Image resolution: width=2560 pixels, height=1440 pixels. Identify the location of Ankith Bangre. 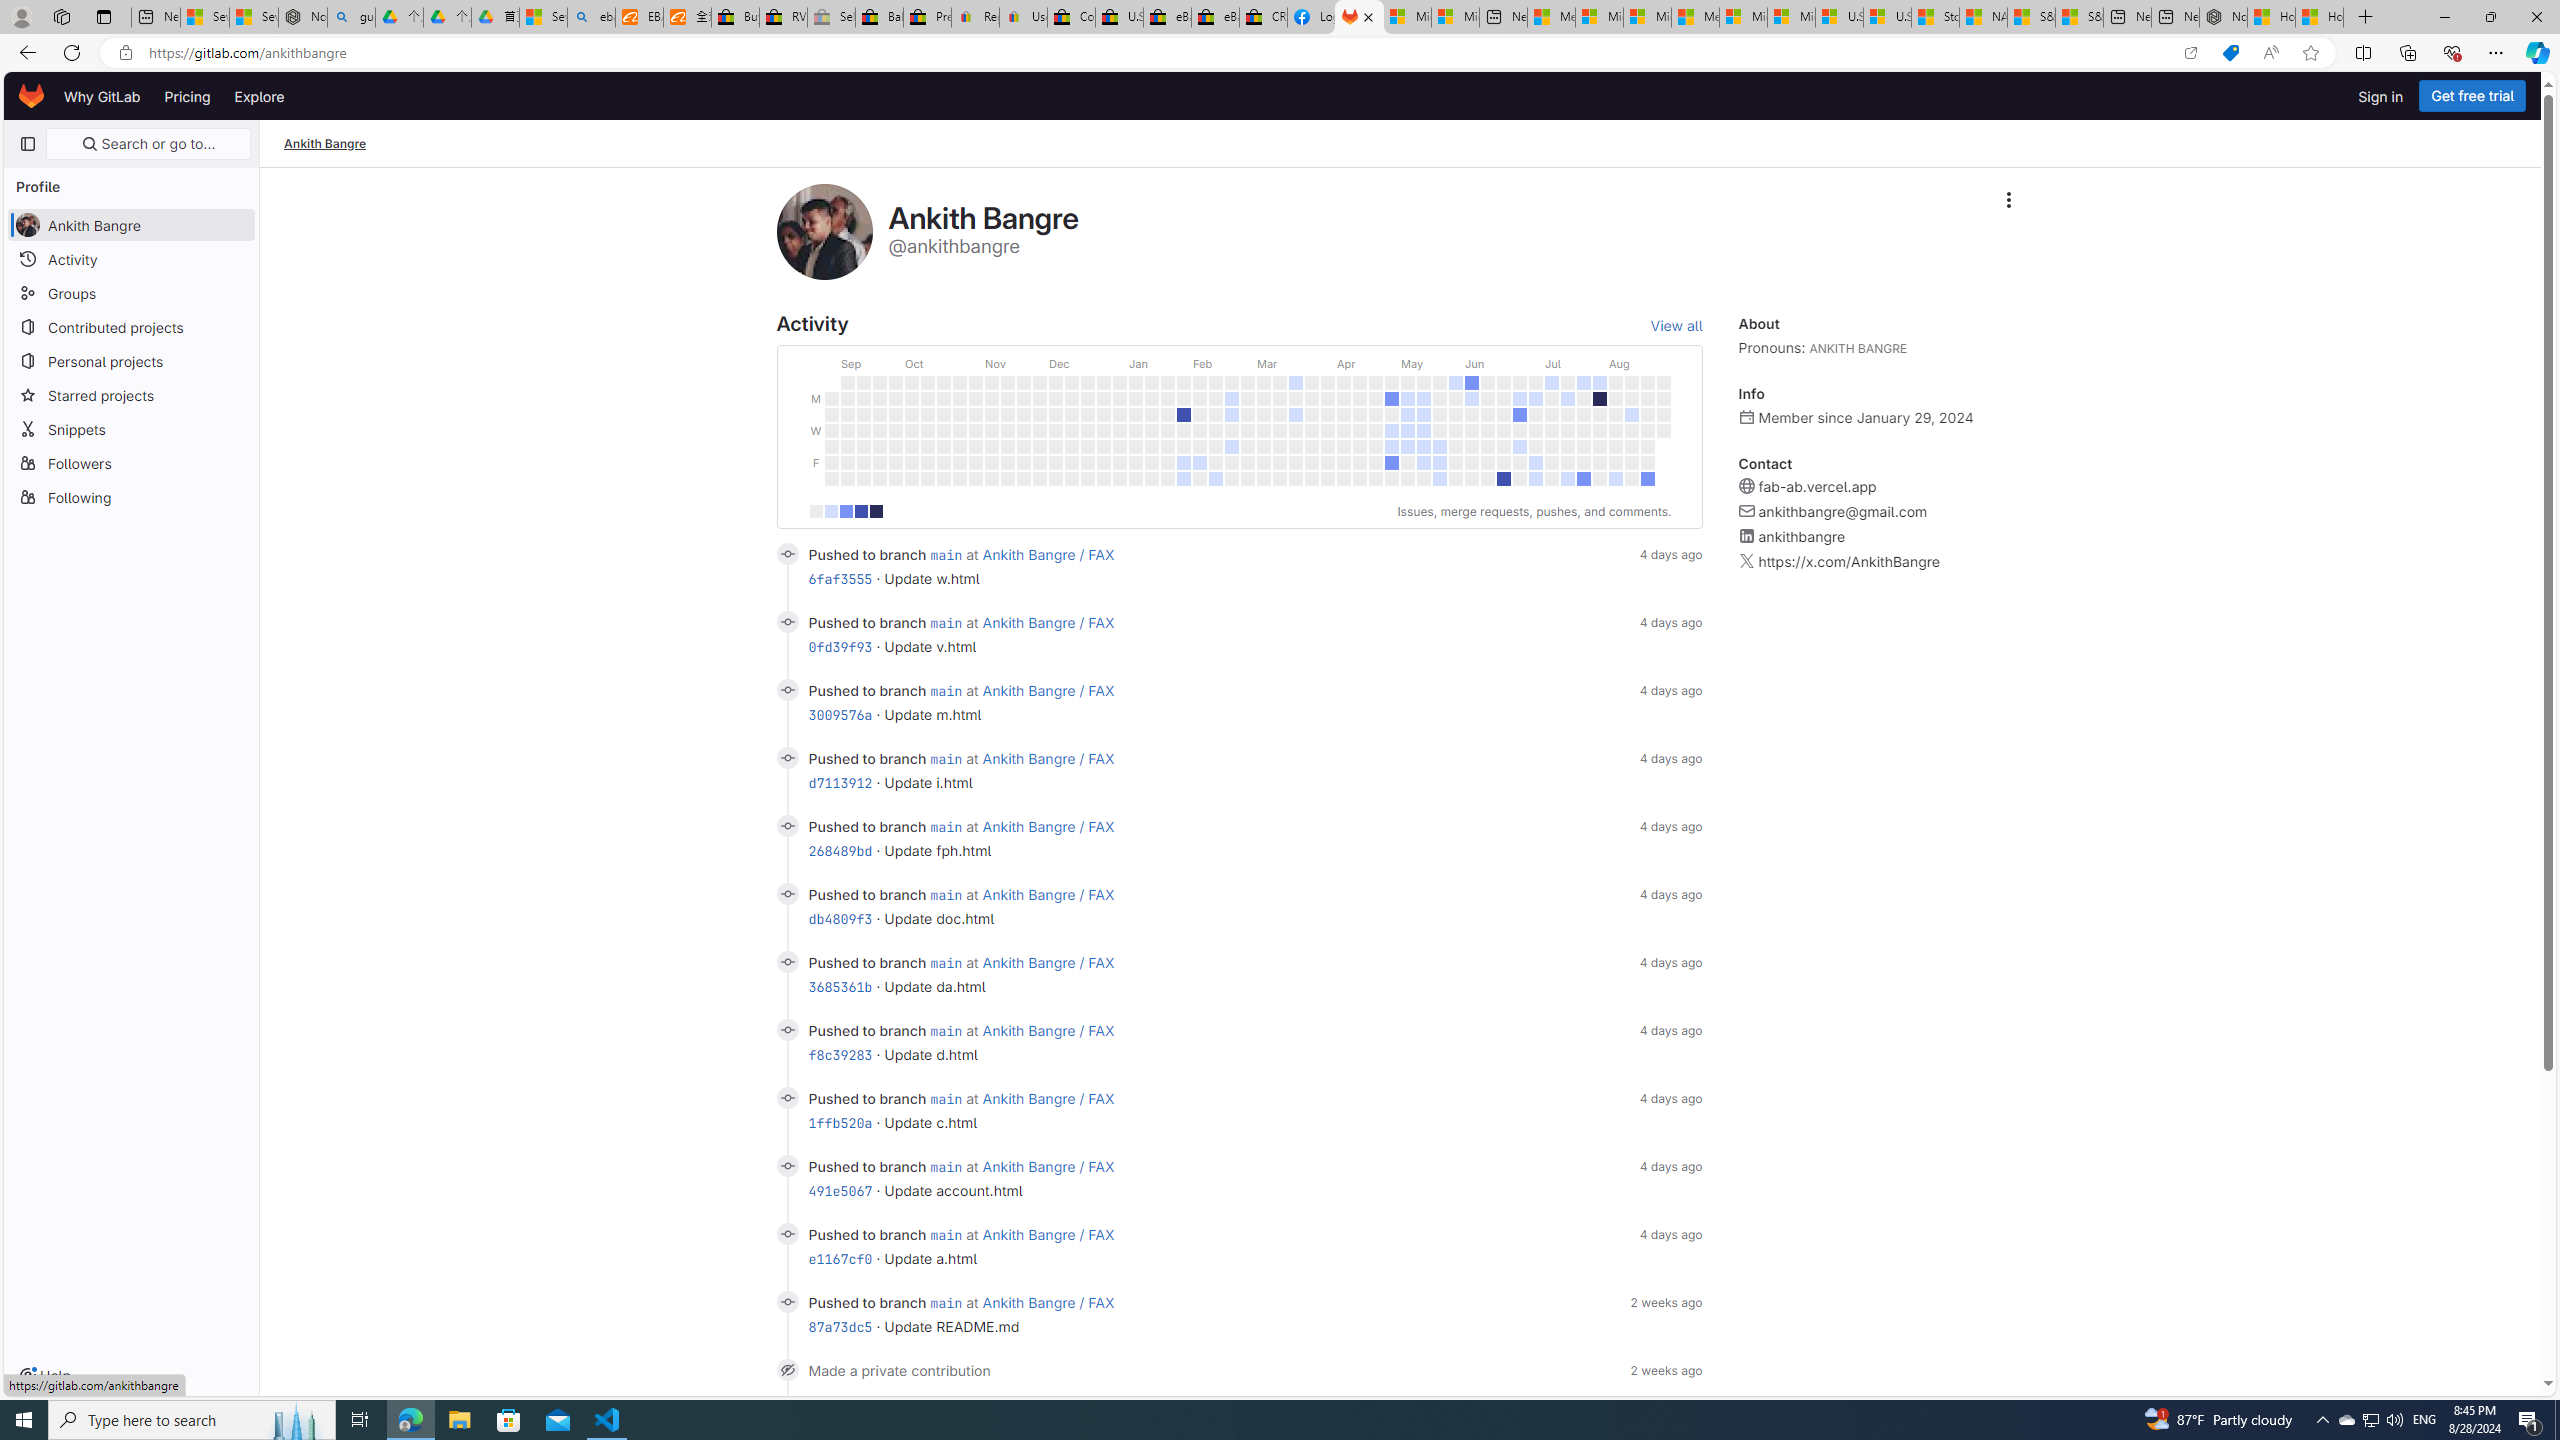
(325, 144).